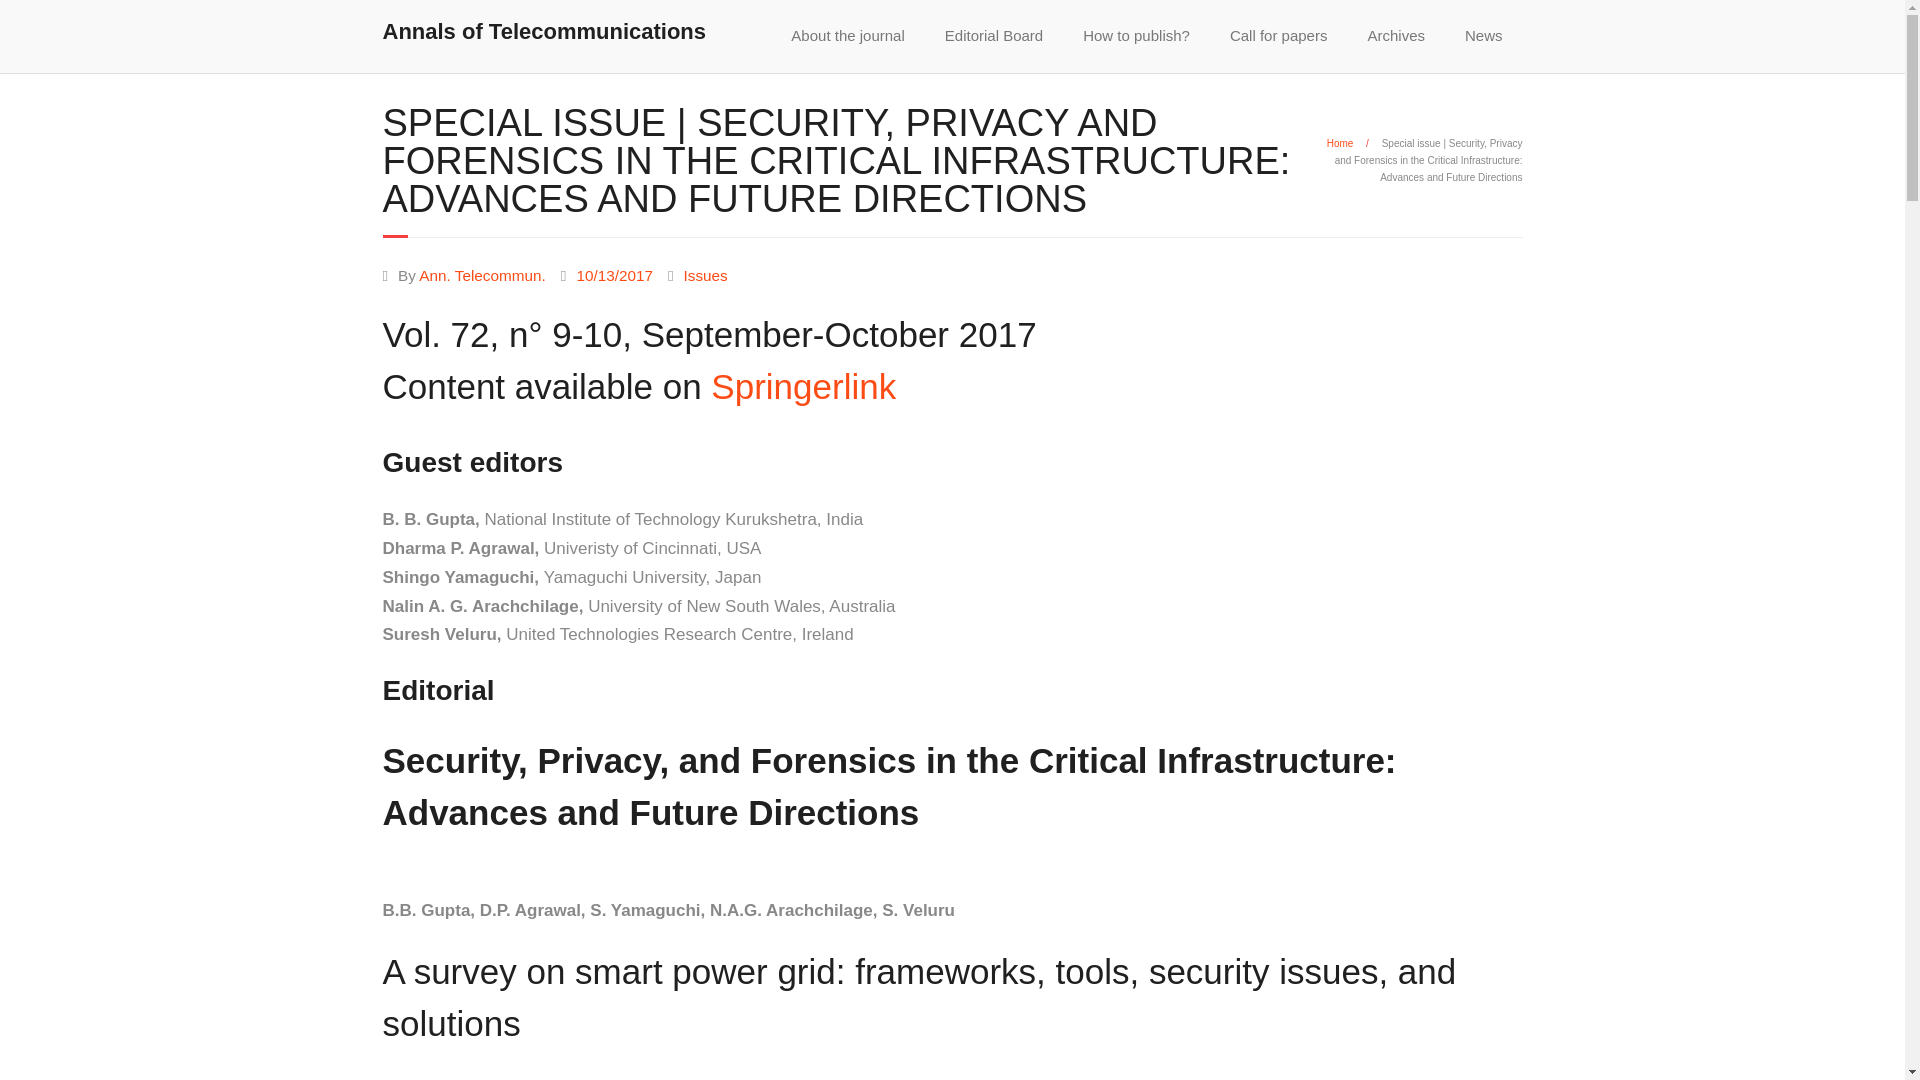 This screenshot has width=1920, height=1080. Describe the element at coordinates (803, 386) in the screenshot. I see `Springerlink` at that location.